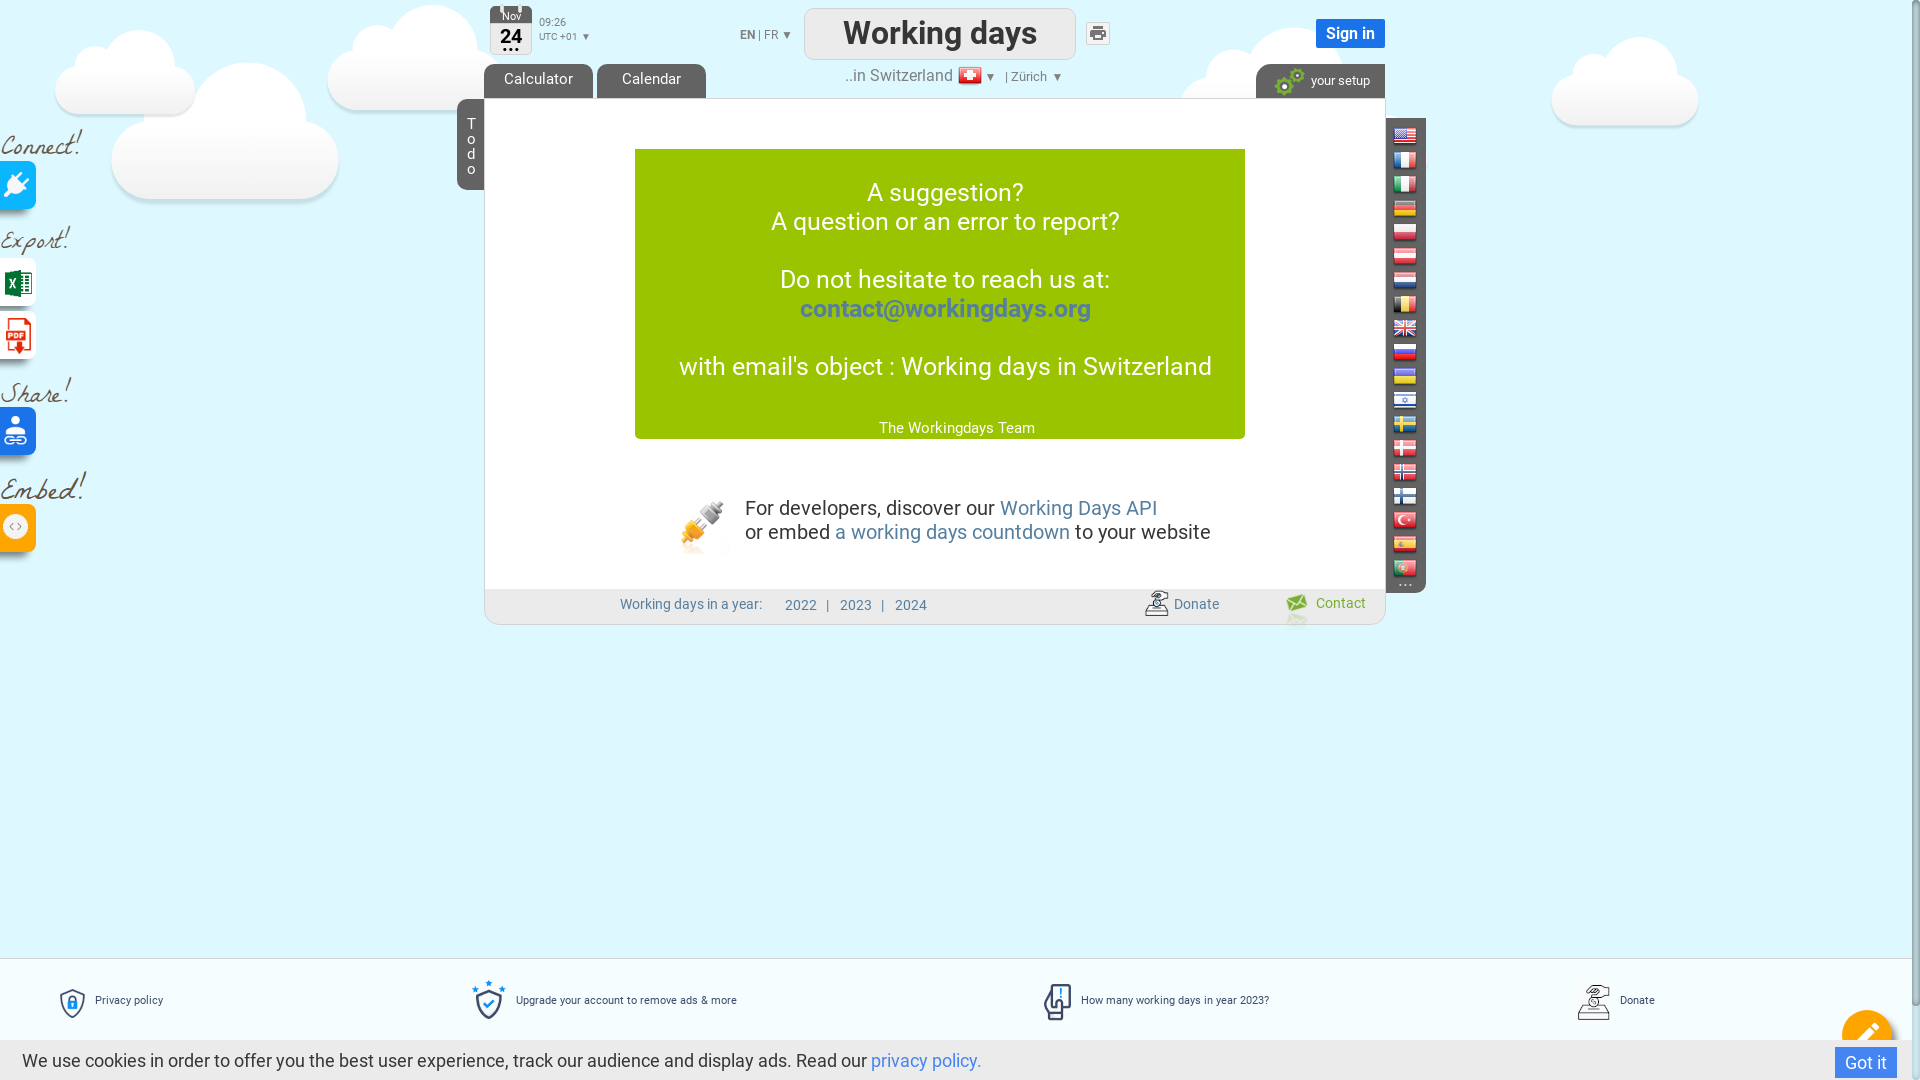 The width and height of the screenshot is (1920, 1080). What do you see at coordinates (1308, 376) in the screenshot?
I see `Ukraine` at bounding box center [1308, 376].